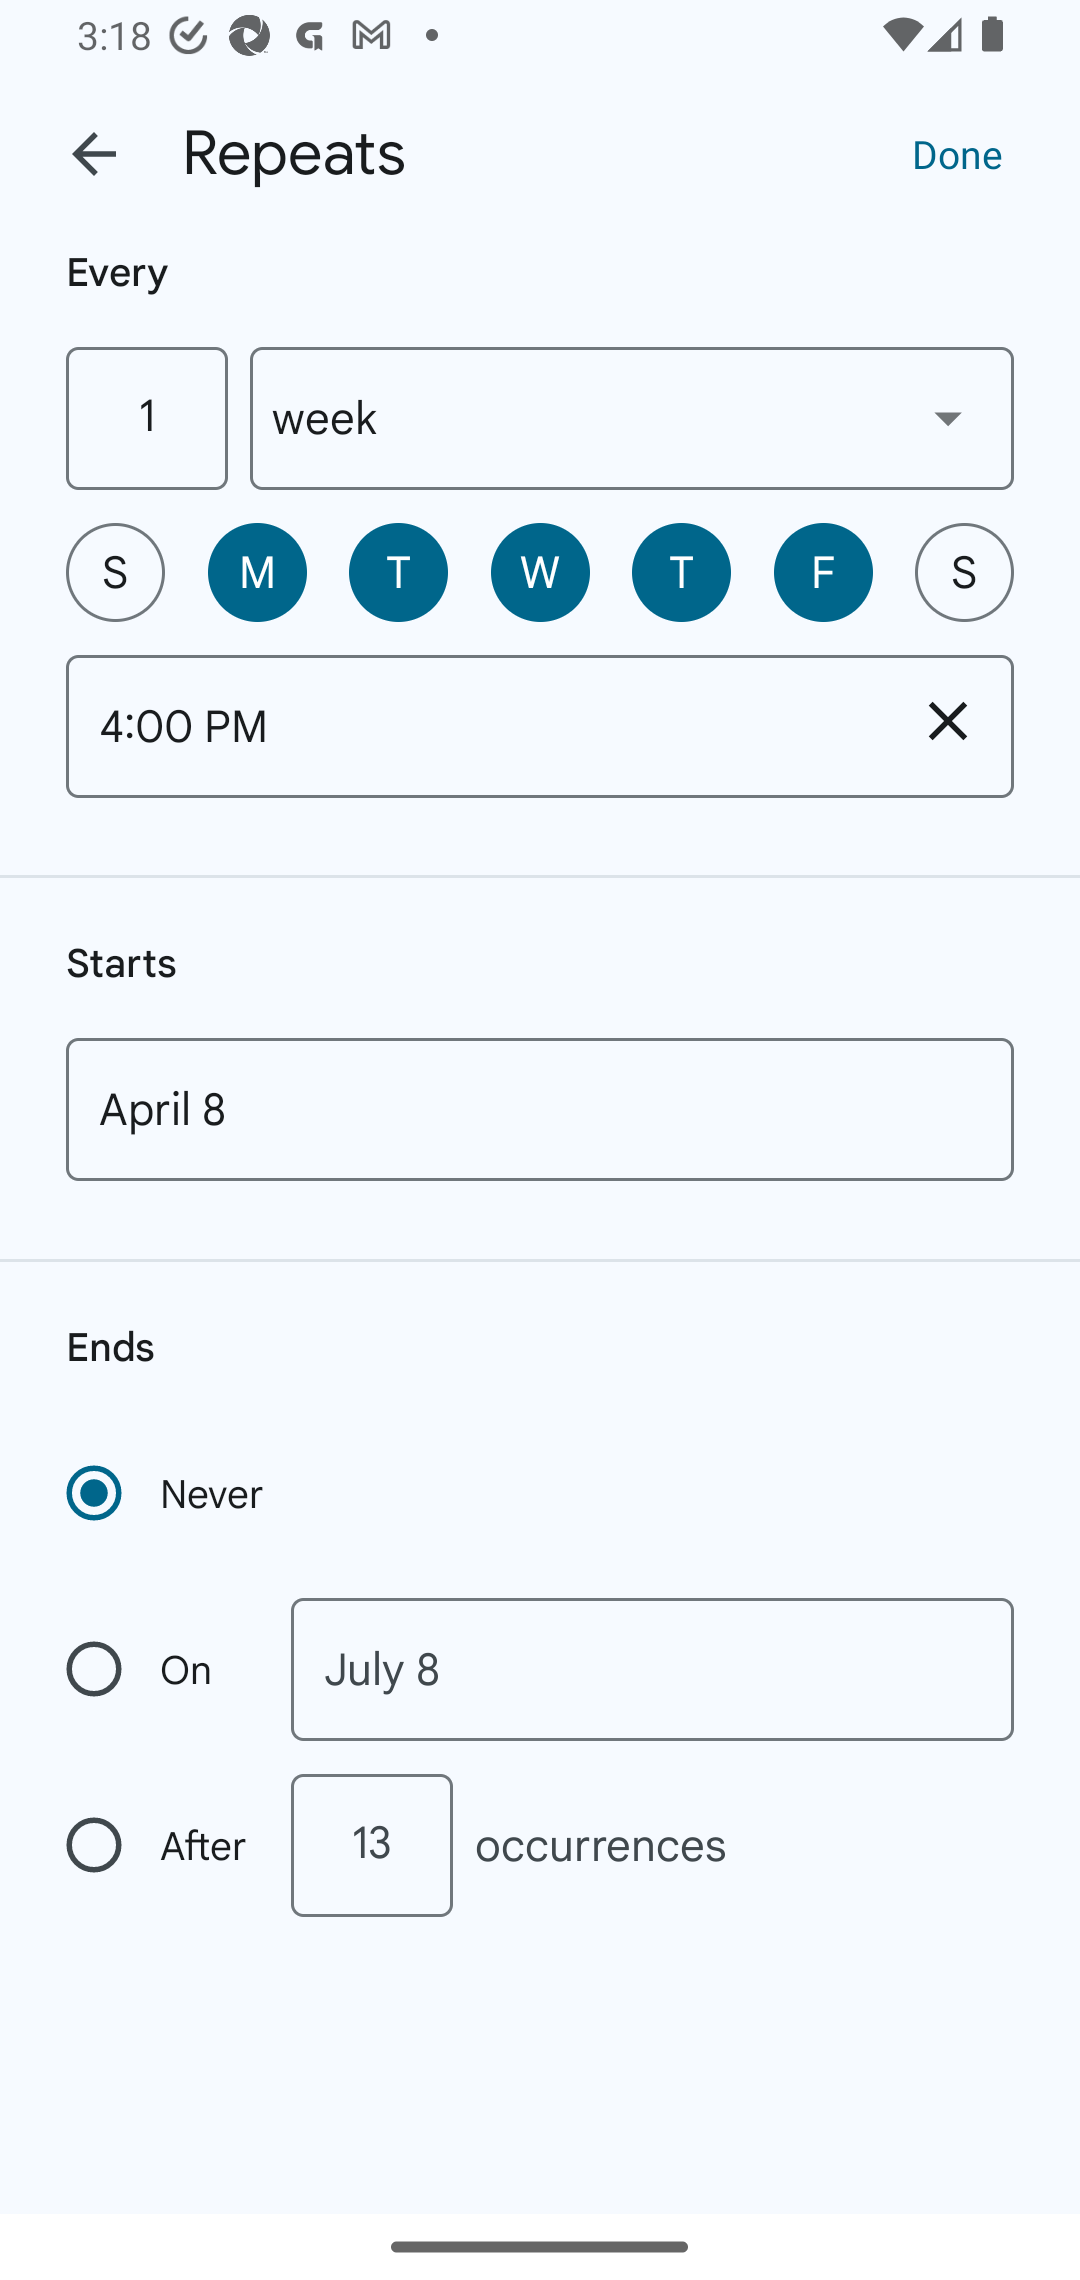 This screenshot has width=1080, height=2280. I want to click on week, so click(632, 418).